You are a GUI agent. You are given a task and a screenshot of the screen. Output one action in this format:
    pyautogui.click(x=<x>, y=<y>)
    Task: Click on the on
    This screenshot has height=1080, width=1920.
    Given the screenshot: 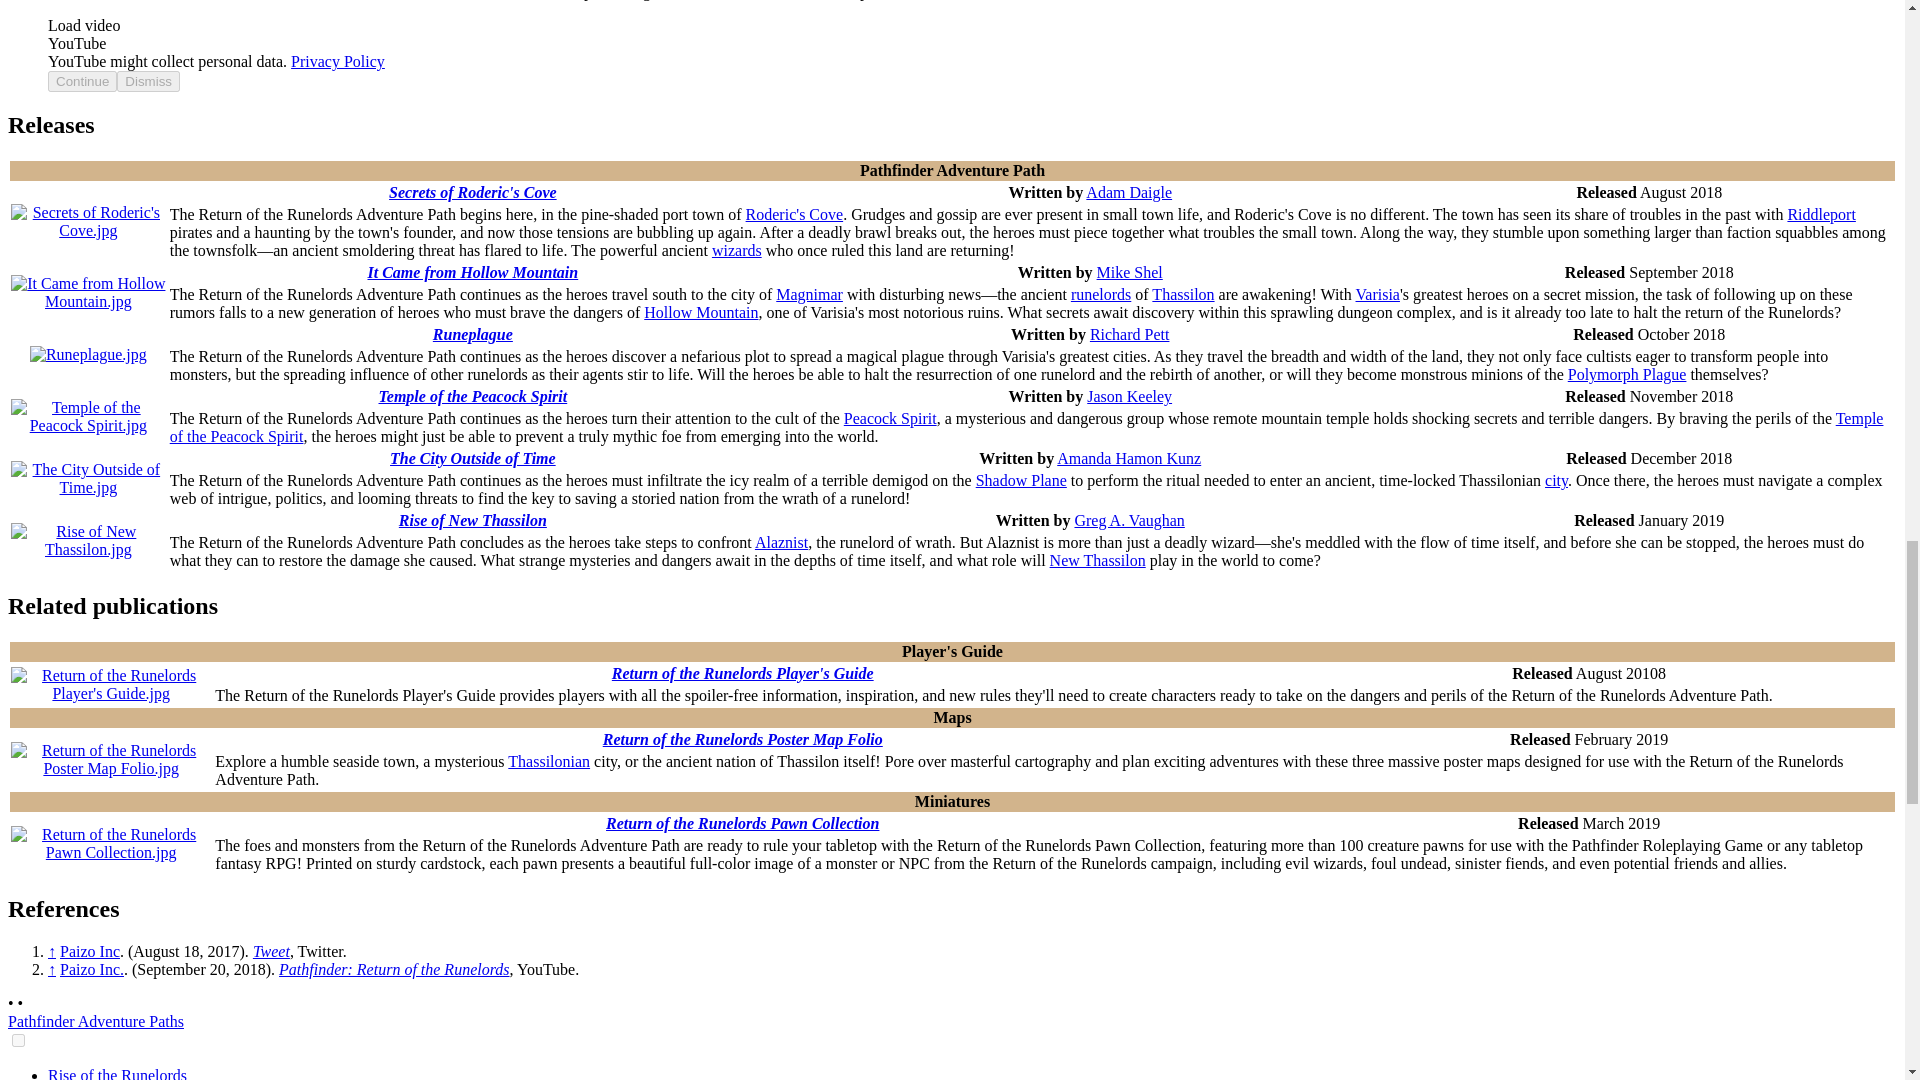 What is the action you would take?
    pyautogui.click(x=18, y=1040)
    